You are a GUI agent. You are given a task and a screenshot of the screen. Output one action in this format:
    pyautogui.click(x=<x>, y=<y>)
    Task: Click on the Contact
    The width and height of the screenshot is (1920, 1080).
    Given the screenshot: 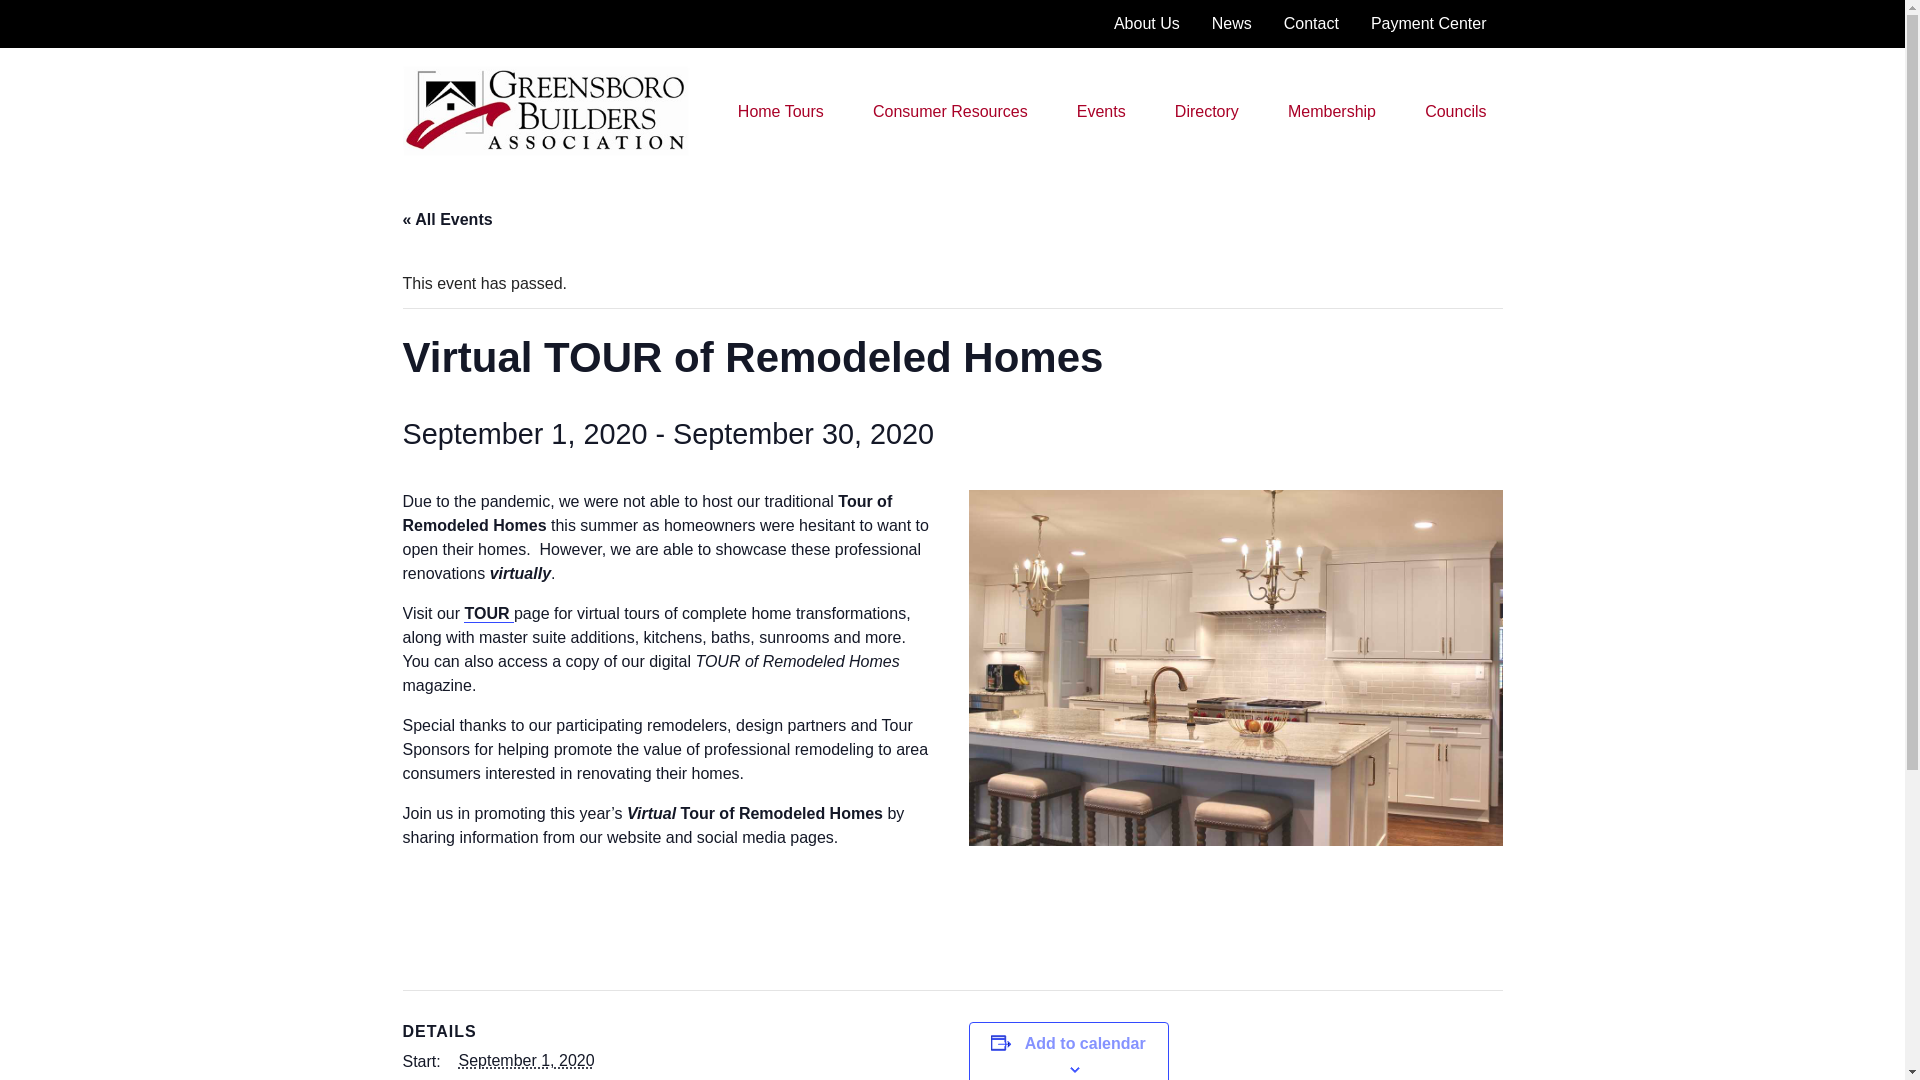 What is the action you would take?
    pyautogui.click(x=1311, y=24)
    